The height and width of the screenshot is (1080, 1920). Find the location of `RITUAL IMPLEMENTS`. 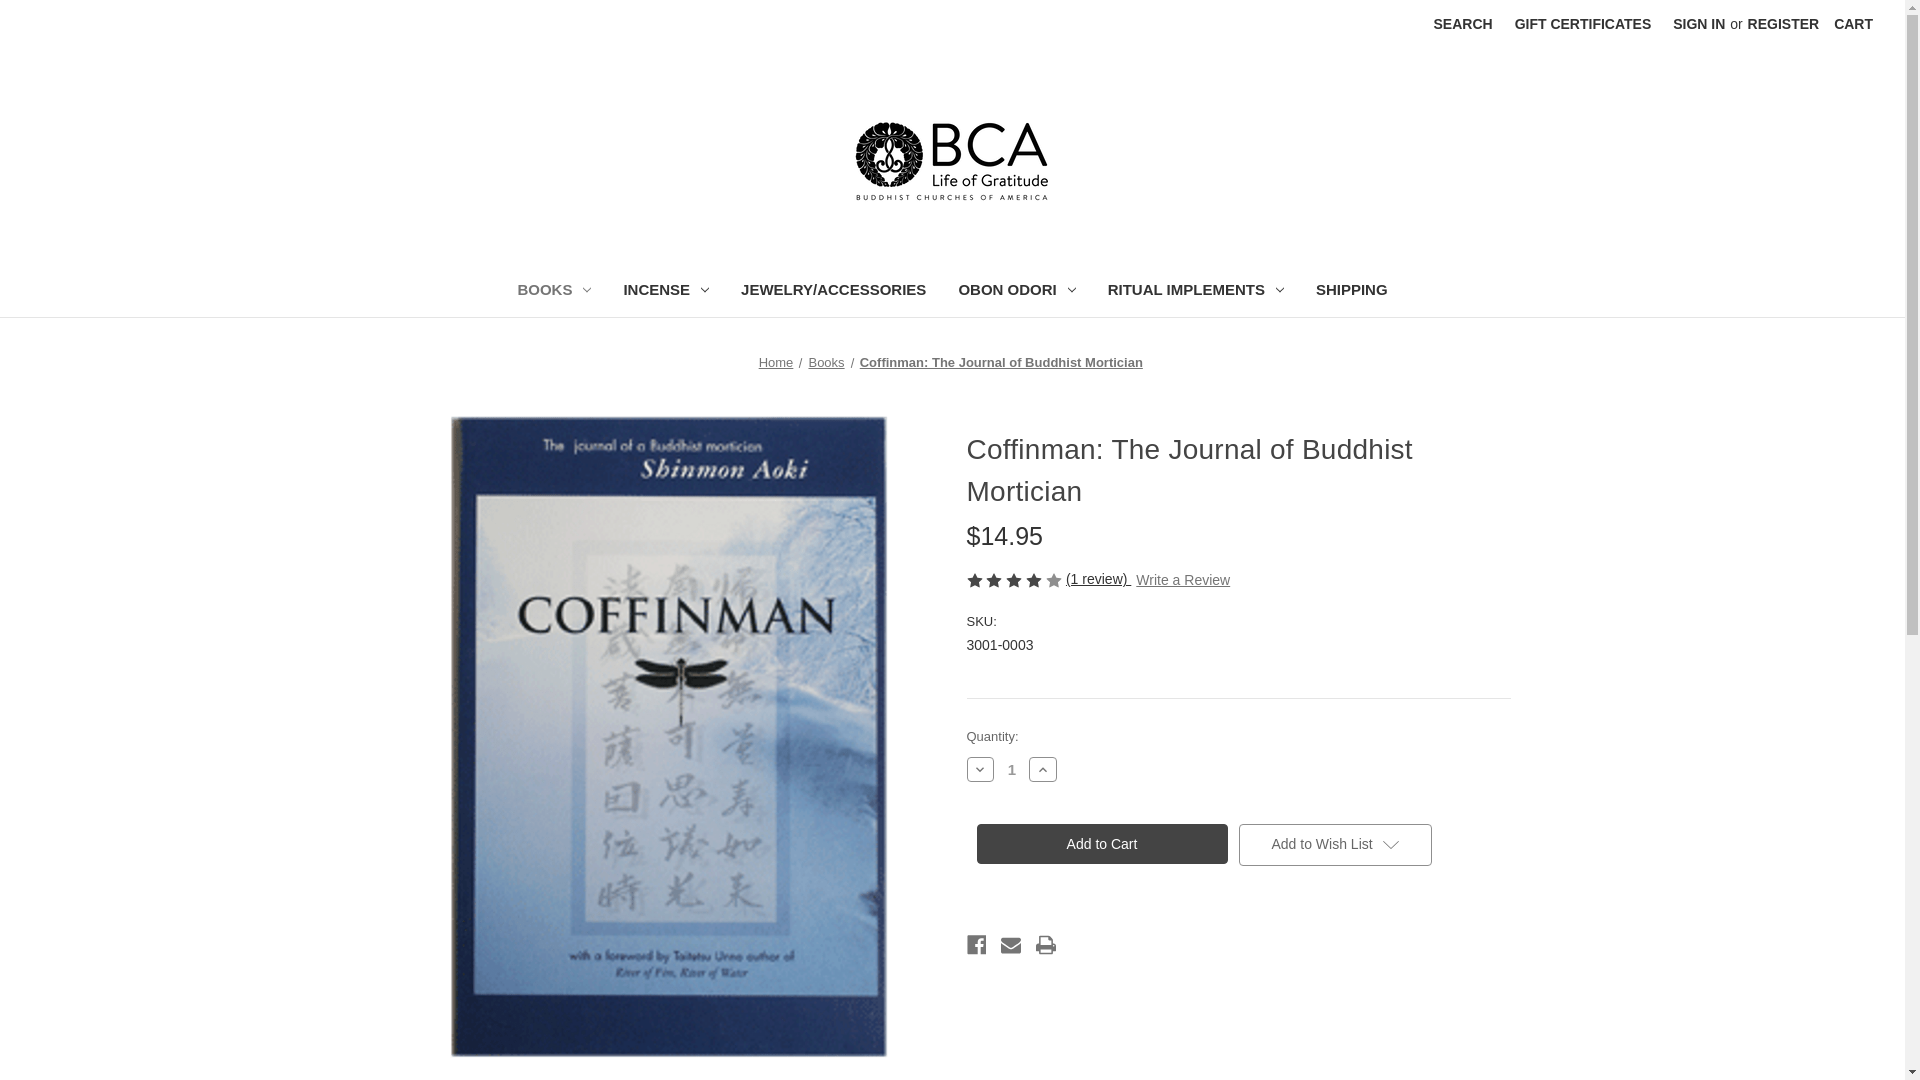

RITUAL IMPLEMENTS is located at coordinates (1196, 292).